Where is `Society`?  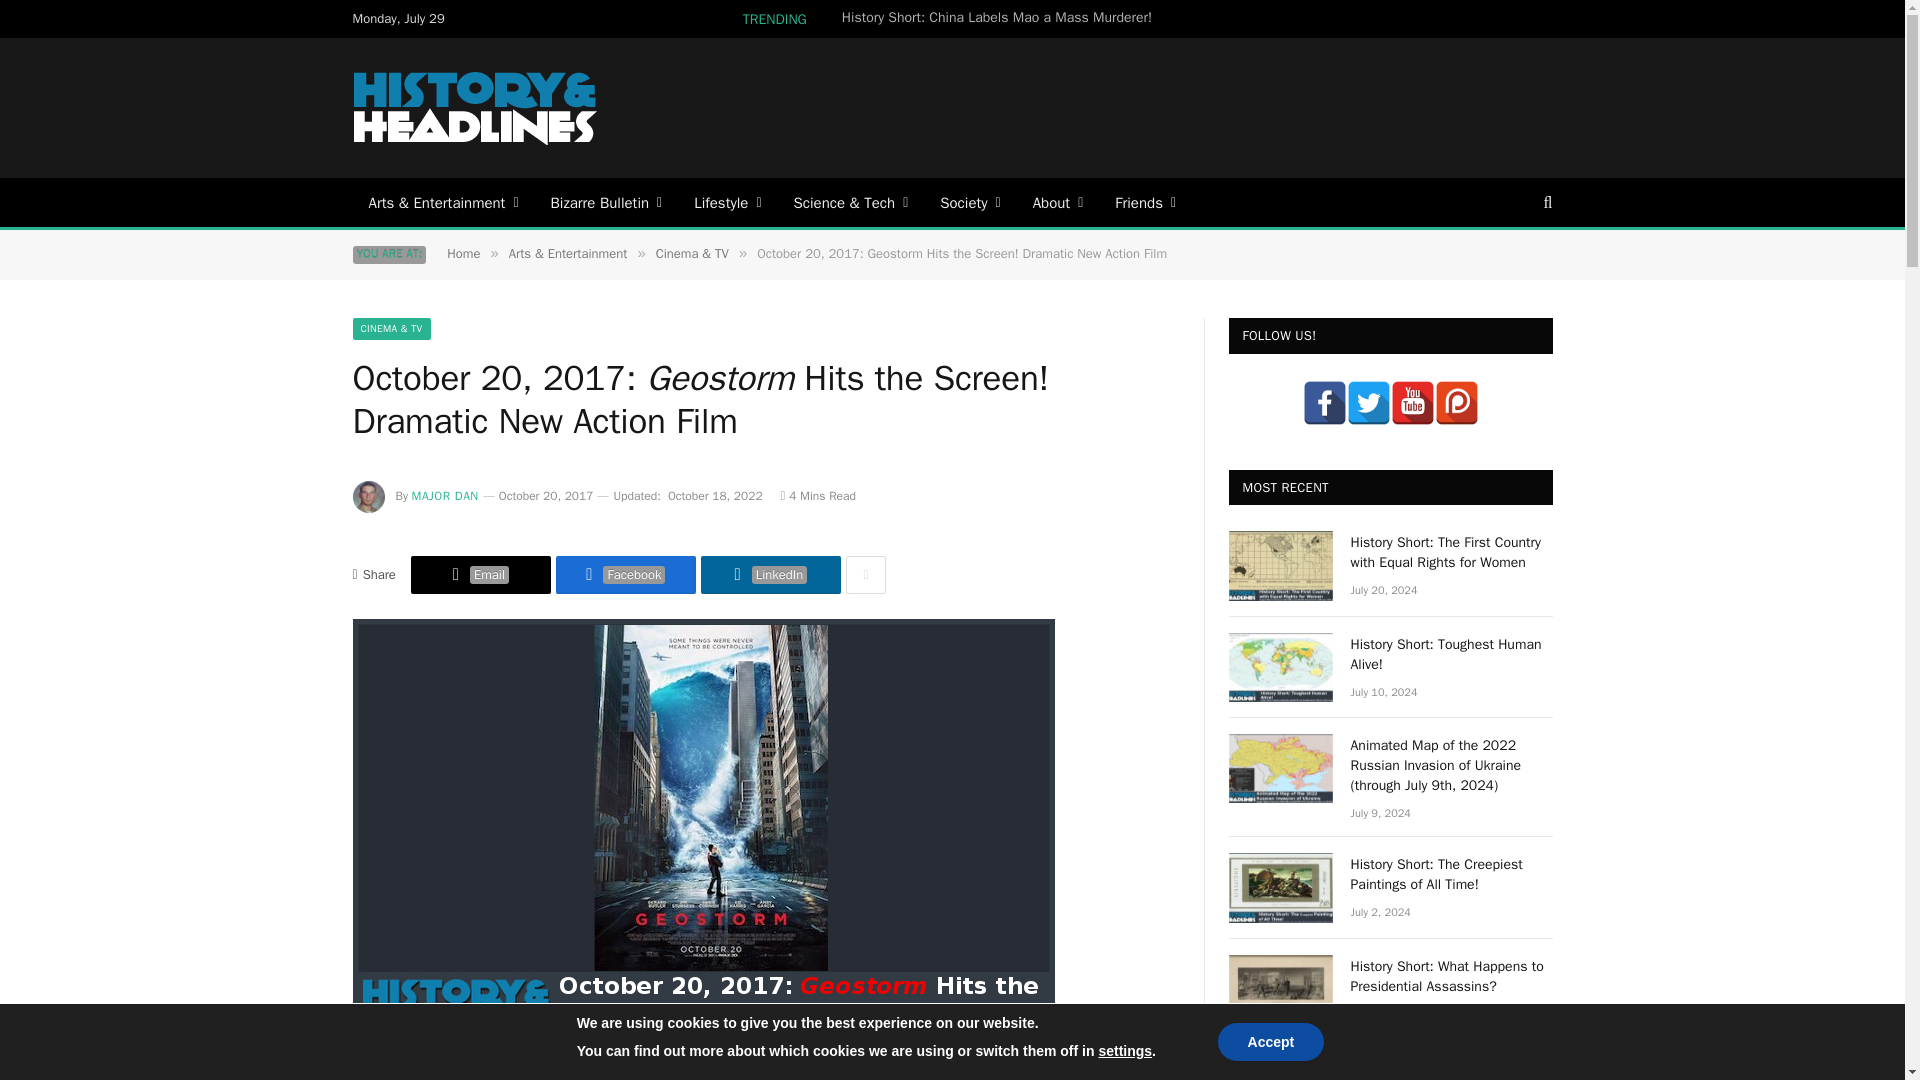 Society is located at coordinates (969, 202).